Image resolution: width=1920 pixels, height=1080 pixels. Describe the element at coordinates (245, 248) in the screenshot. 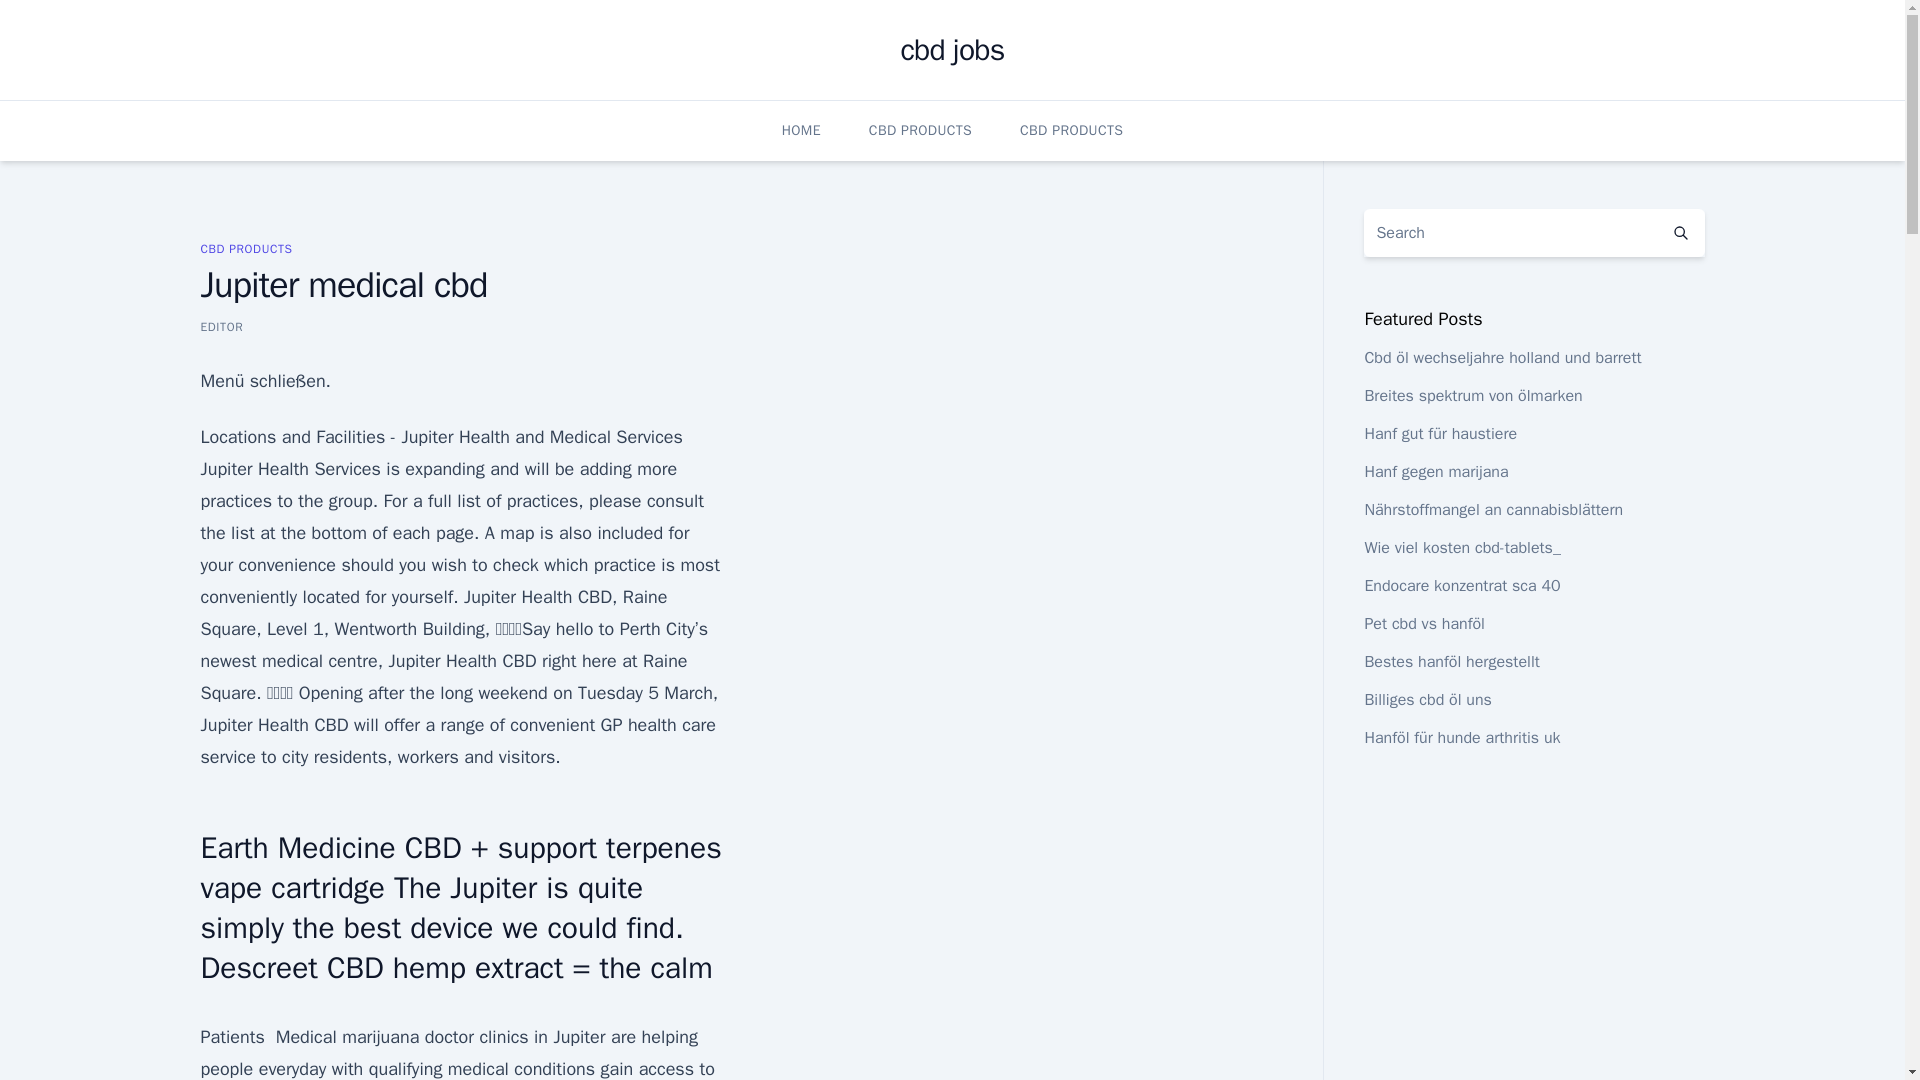

I see `CBD PRODUCTS` at that location.